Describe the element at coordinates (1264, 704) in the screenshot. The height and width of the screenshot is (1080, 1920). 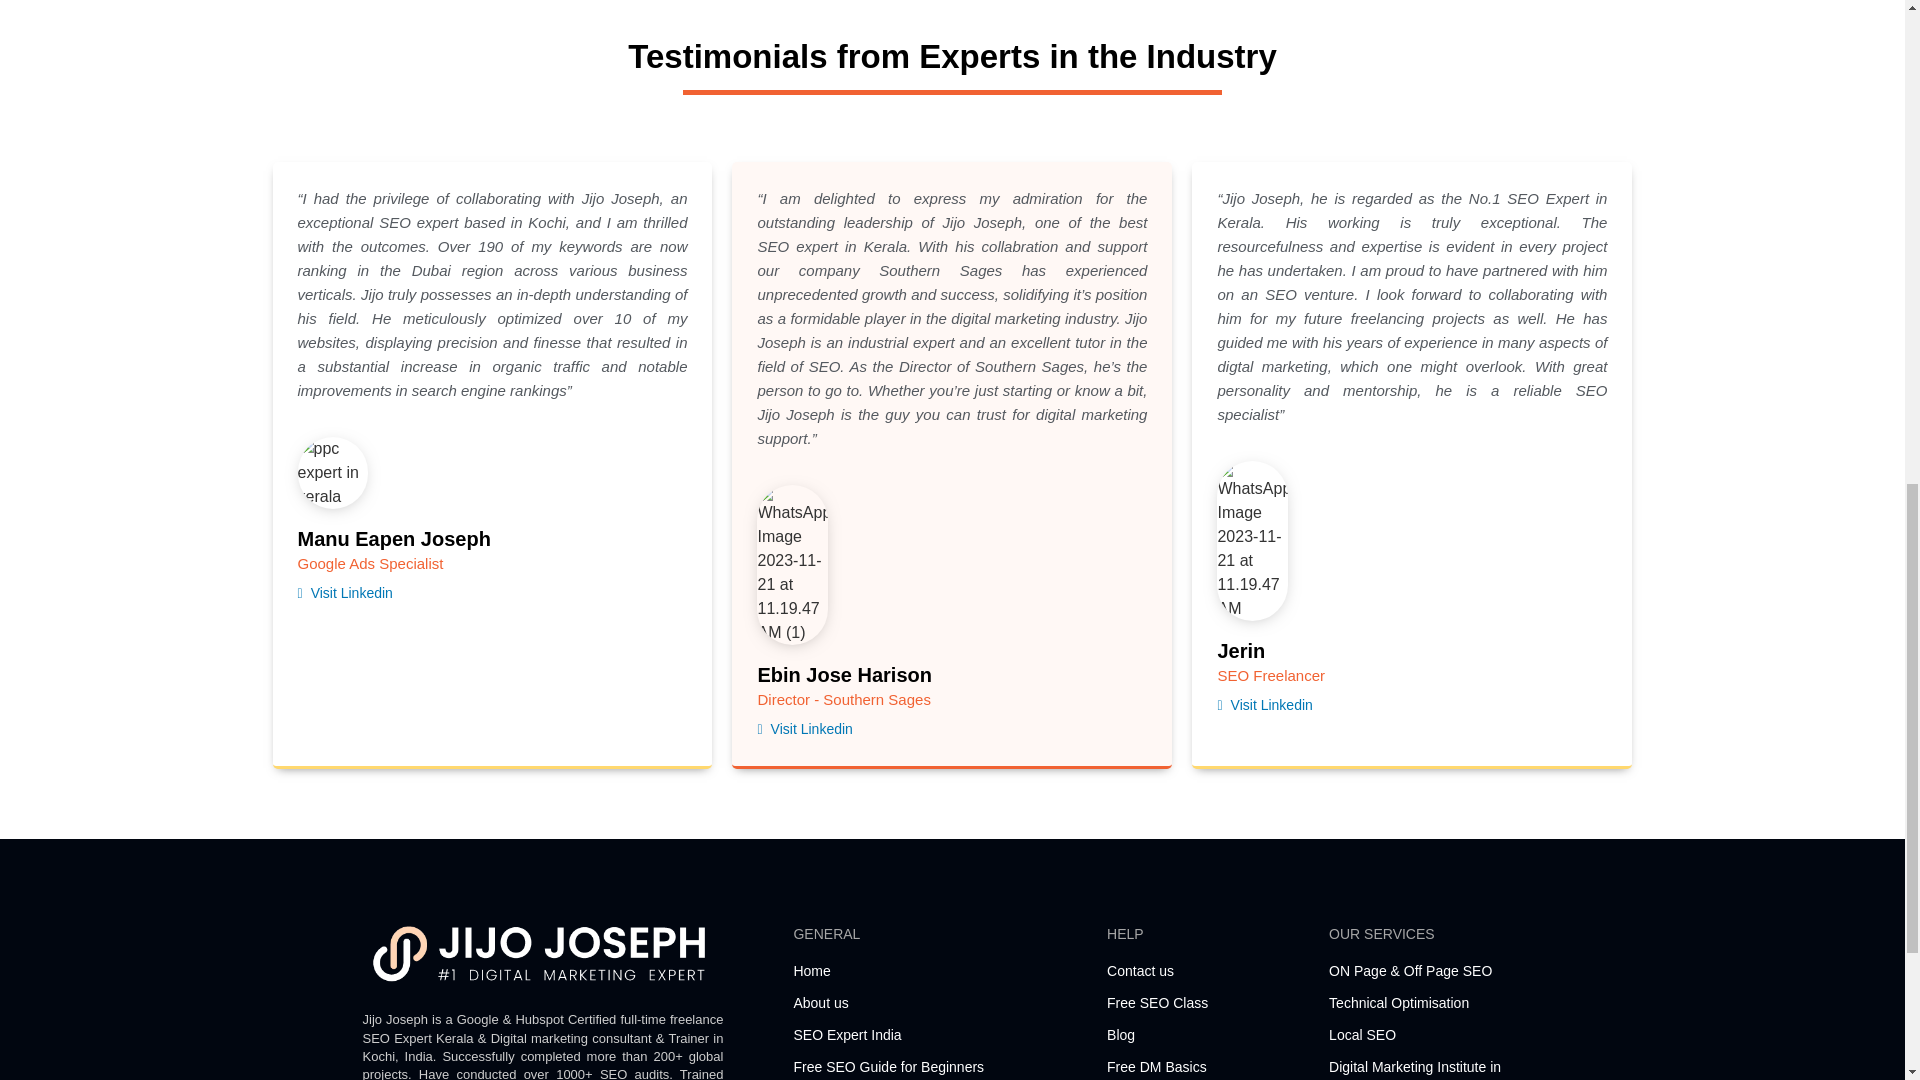
I see `Visit Linkedin` at that location.